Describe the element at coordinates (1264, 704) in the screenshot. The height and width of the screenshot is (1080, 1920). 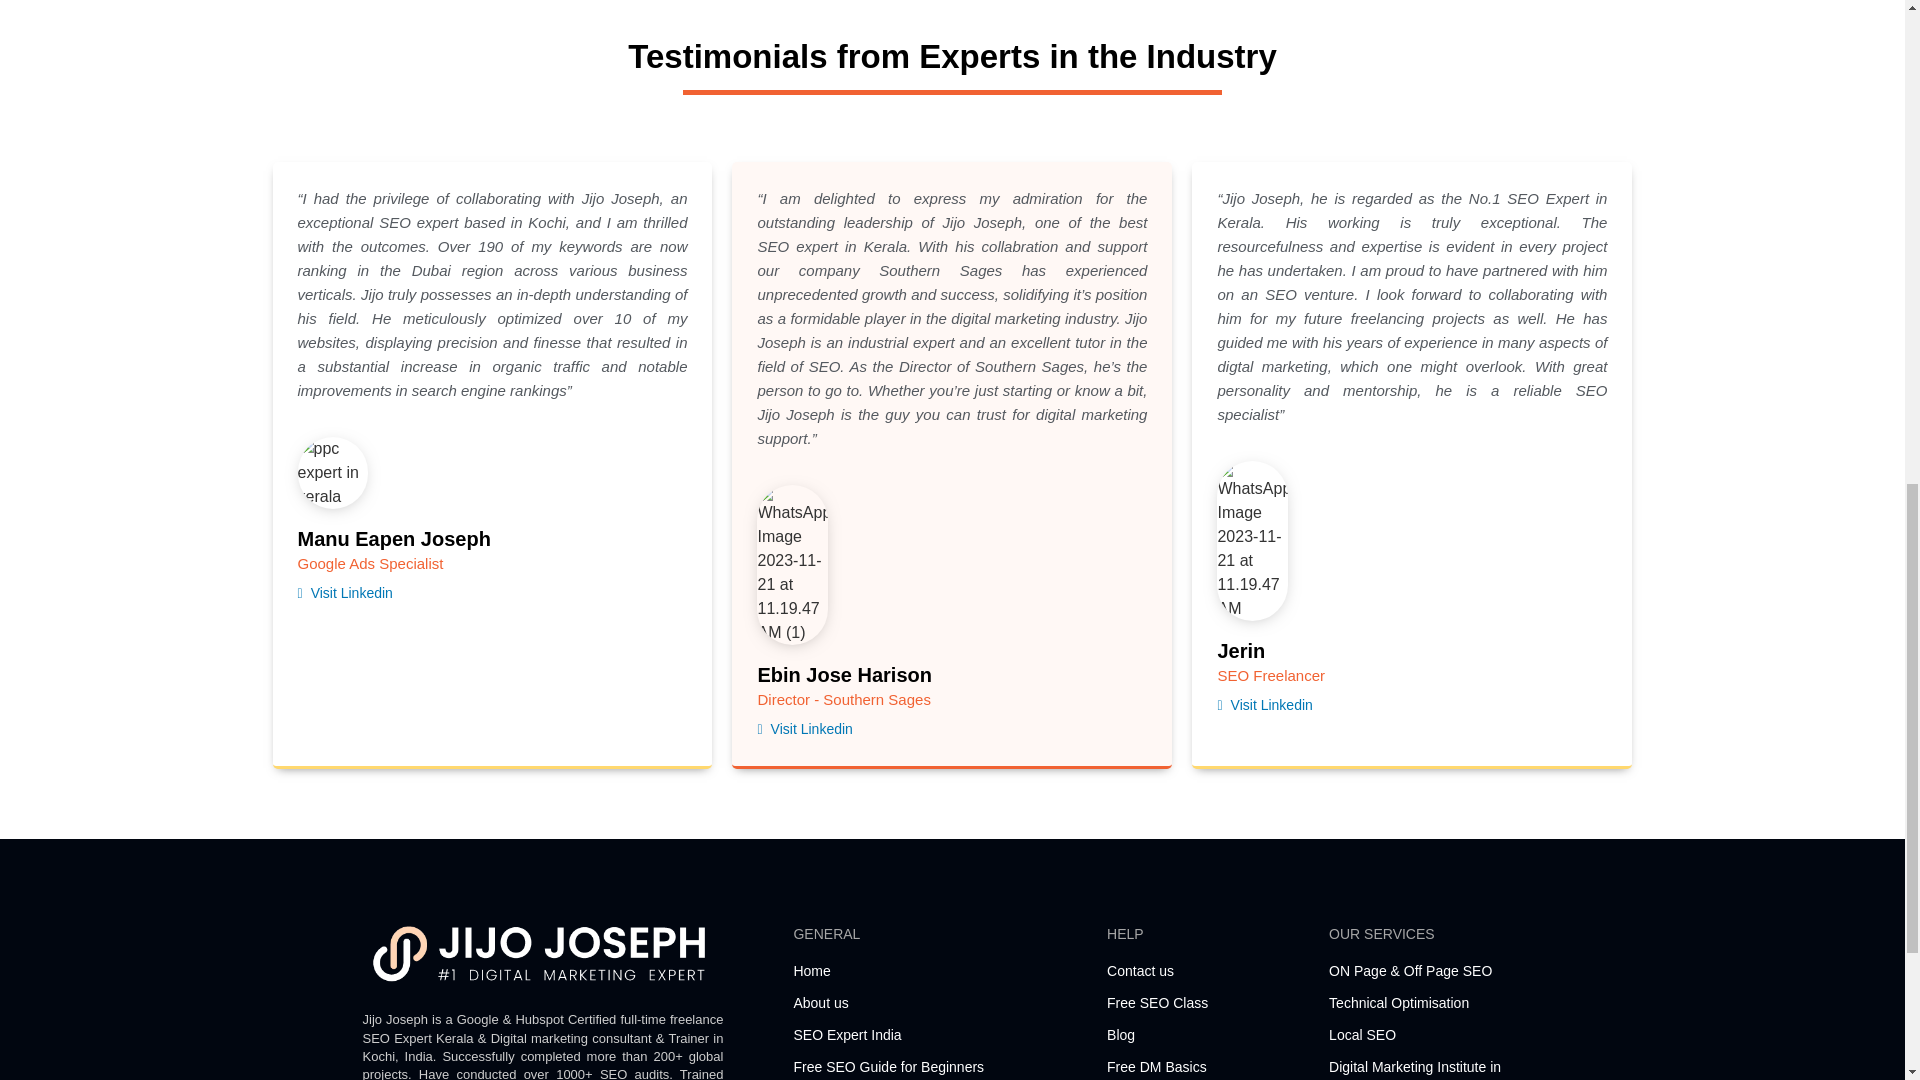
I see `Visit Linkedin` at that location.